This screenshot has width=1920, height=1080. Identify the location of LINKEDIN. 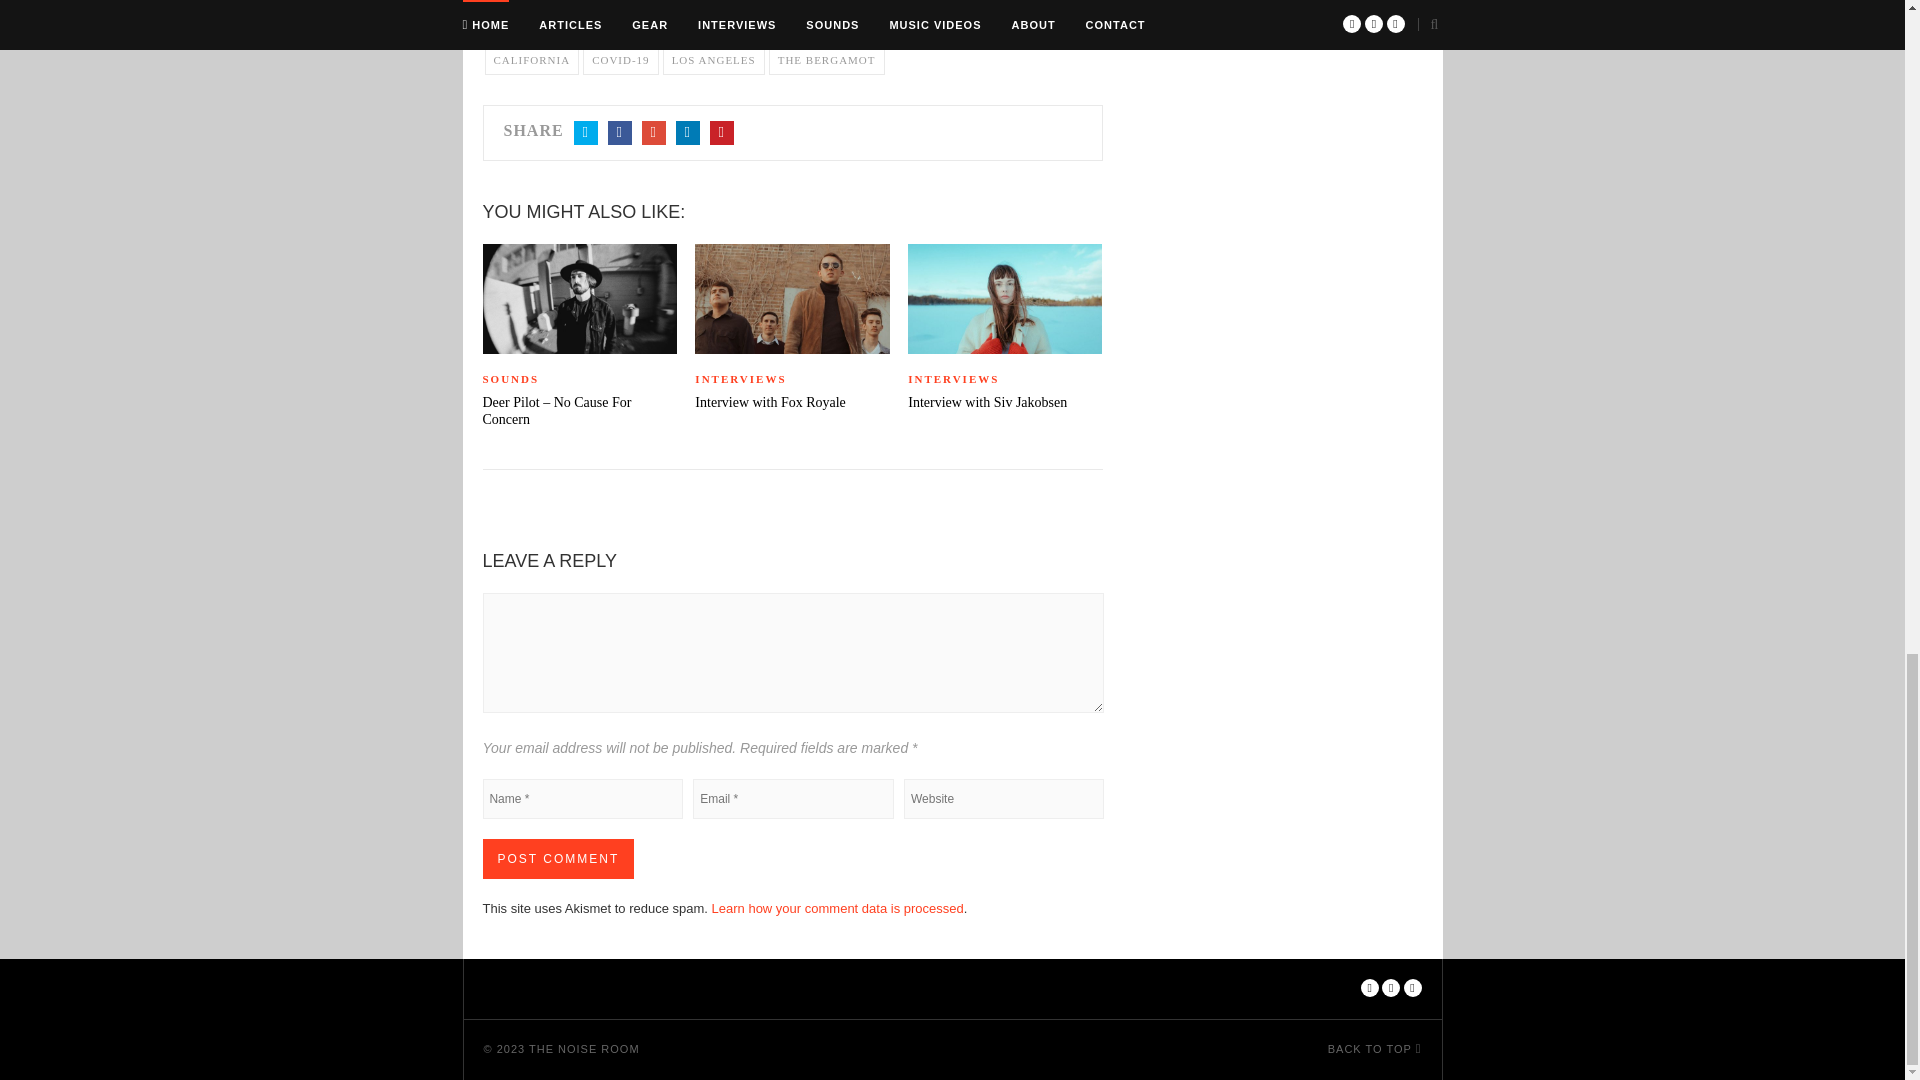
(688, 132).